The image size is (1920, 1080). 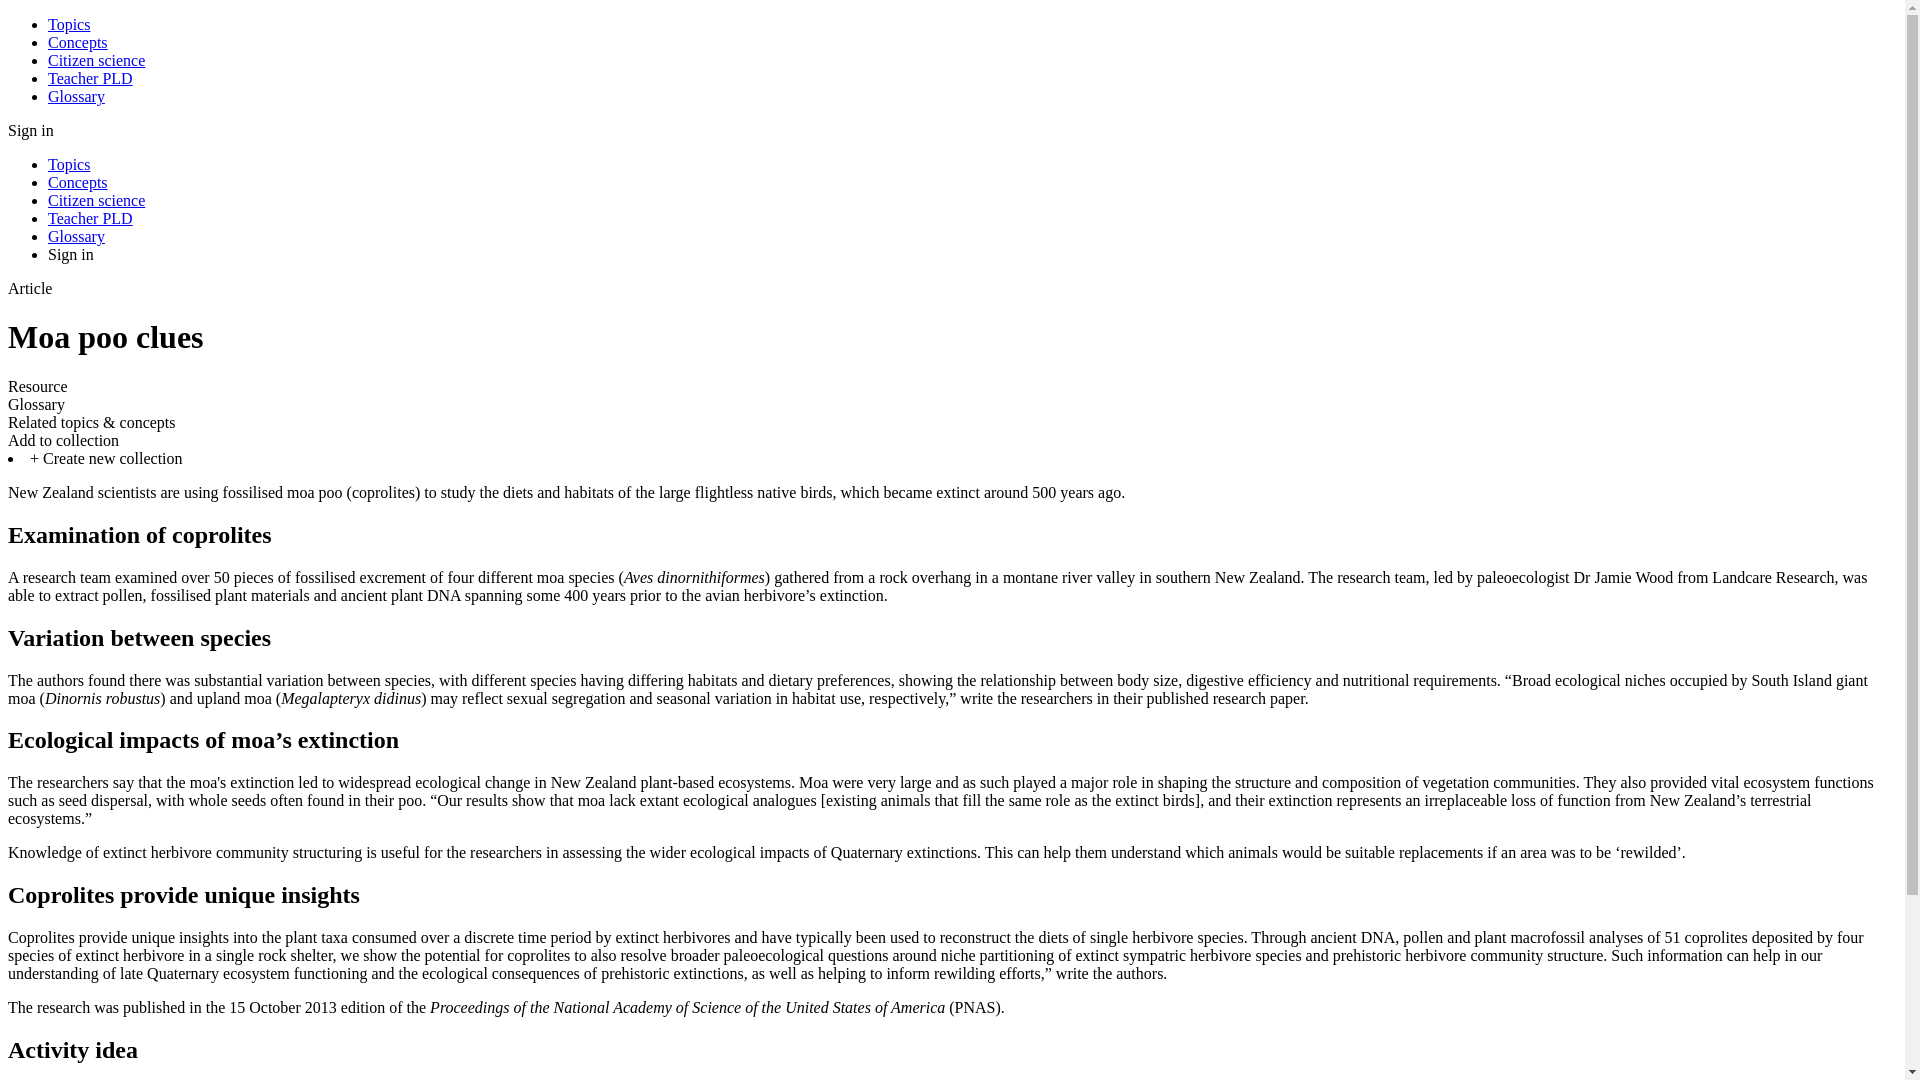 I want to click on Sign in, so click(x=30, y=130).